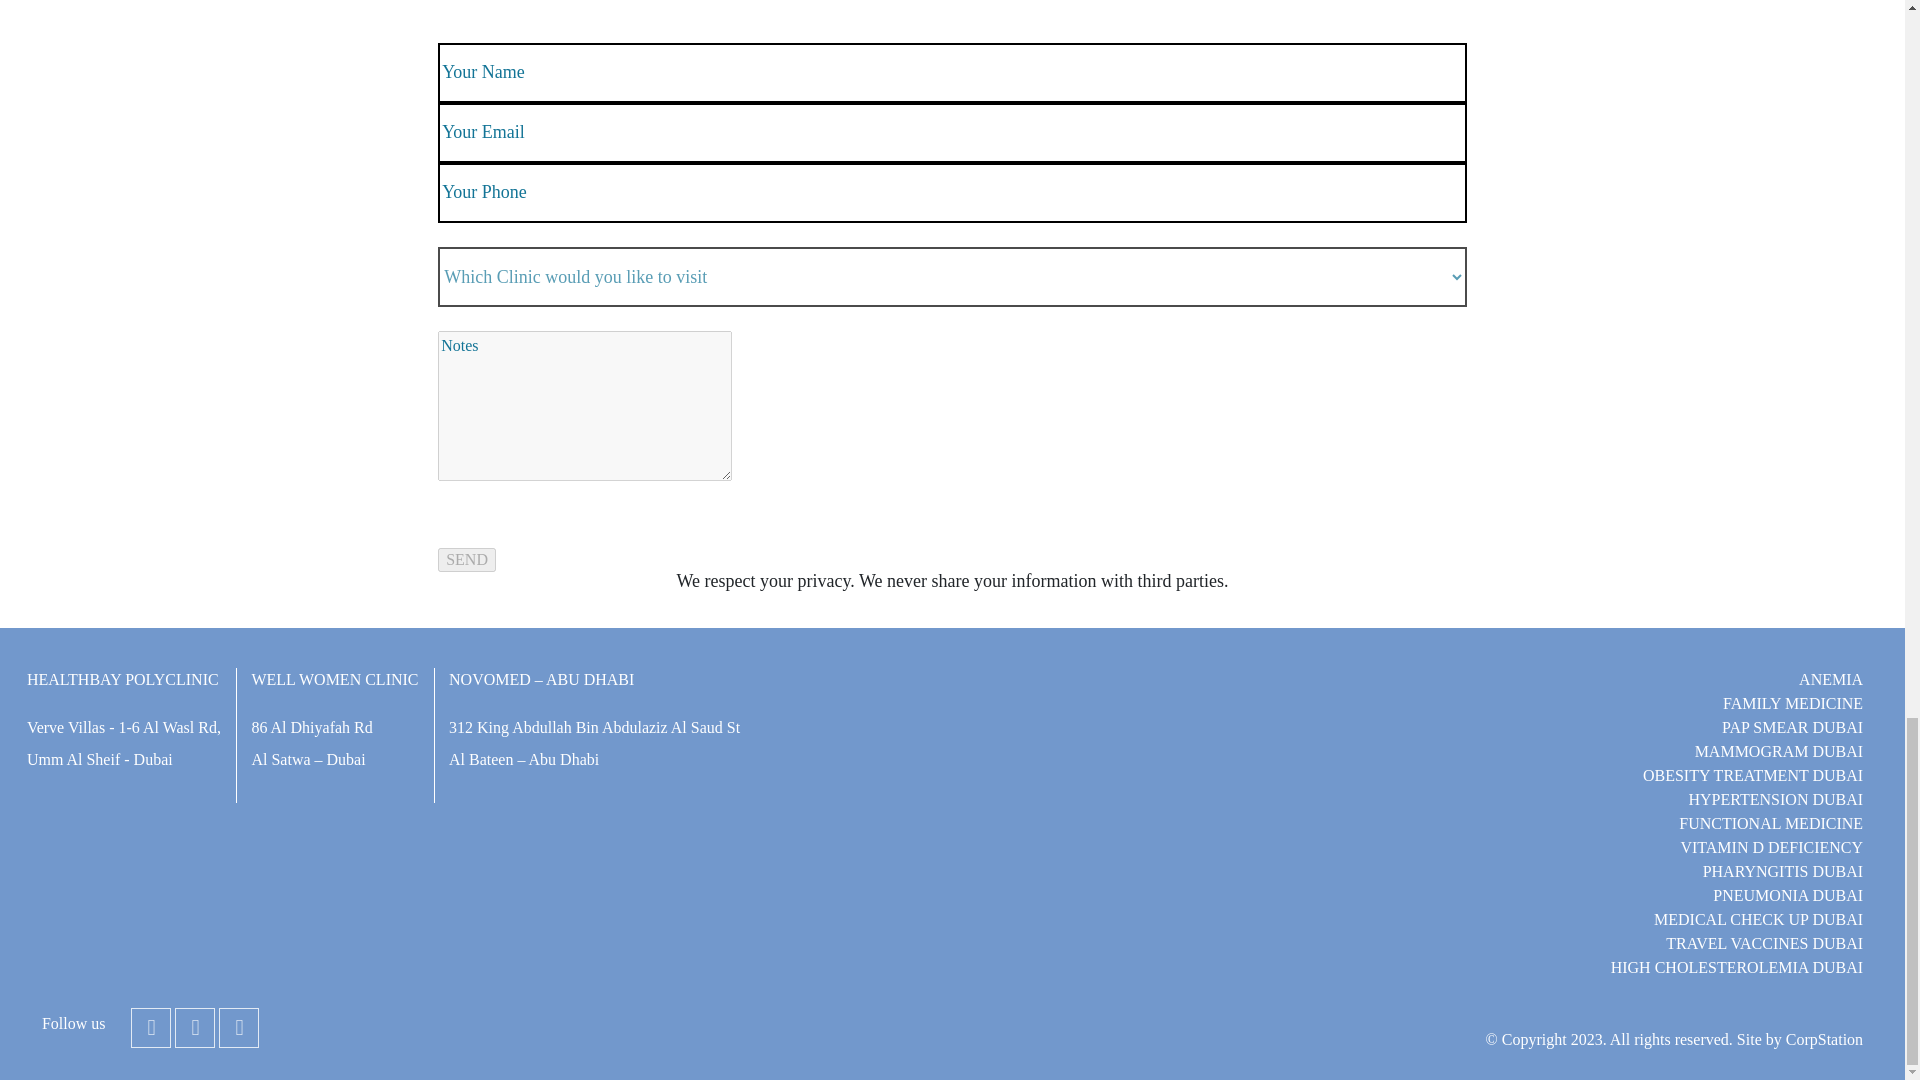 This screenshot has height=1080, width=1920. Describe the element at coordinates (1830, 678) in the screenshot. I see `ANEMIA` at that location.